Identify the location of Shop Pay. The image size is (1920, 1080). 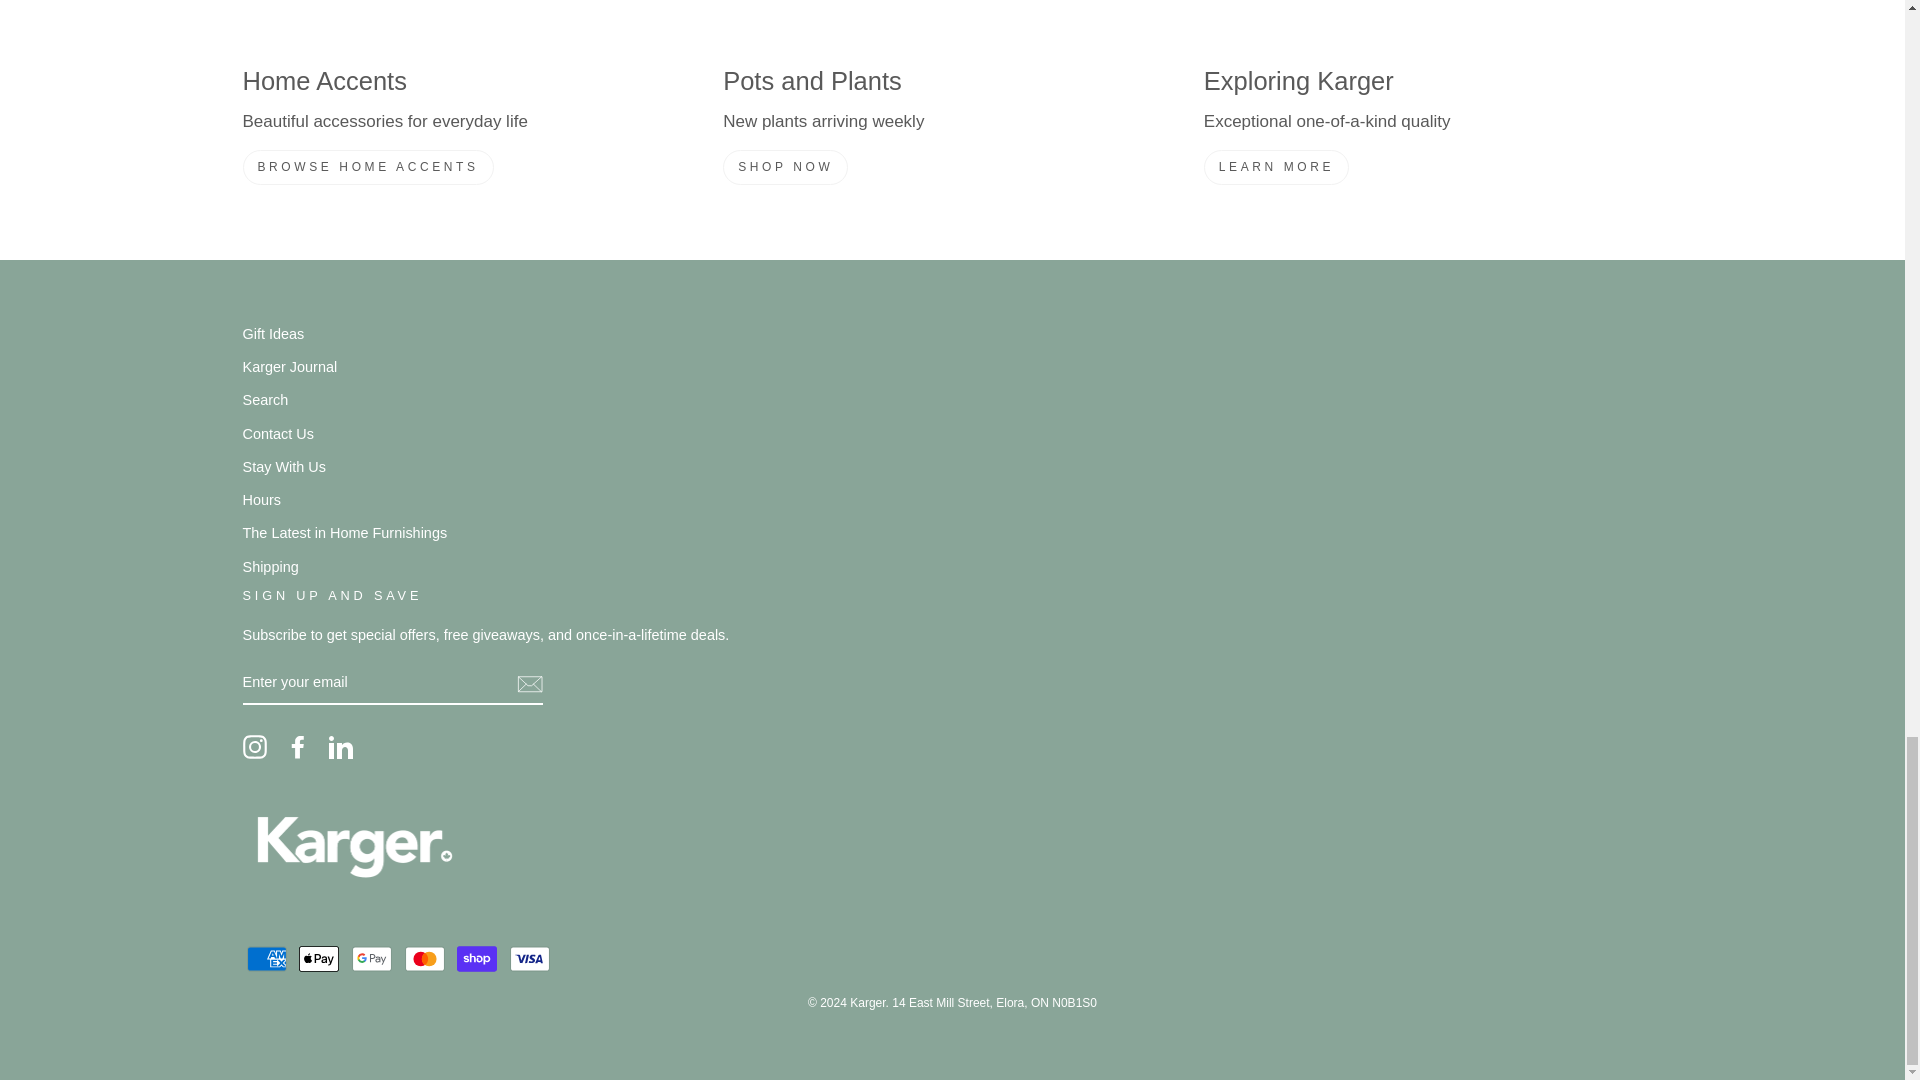
(476, 958).